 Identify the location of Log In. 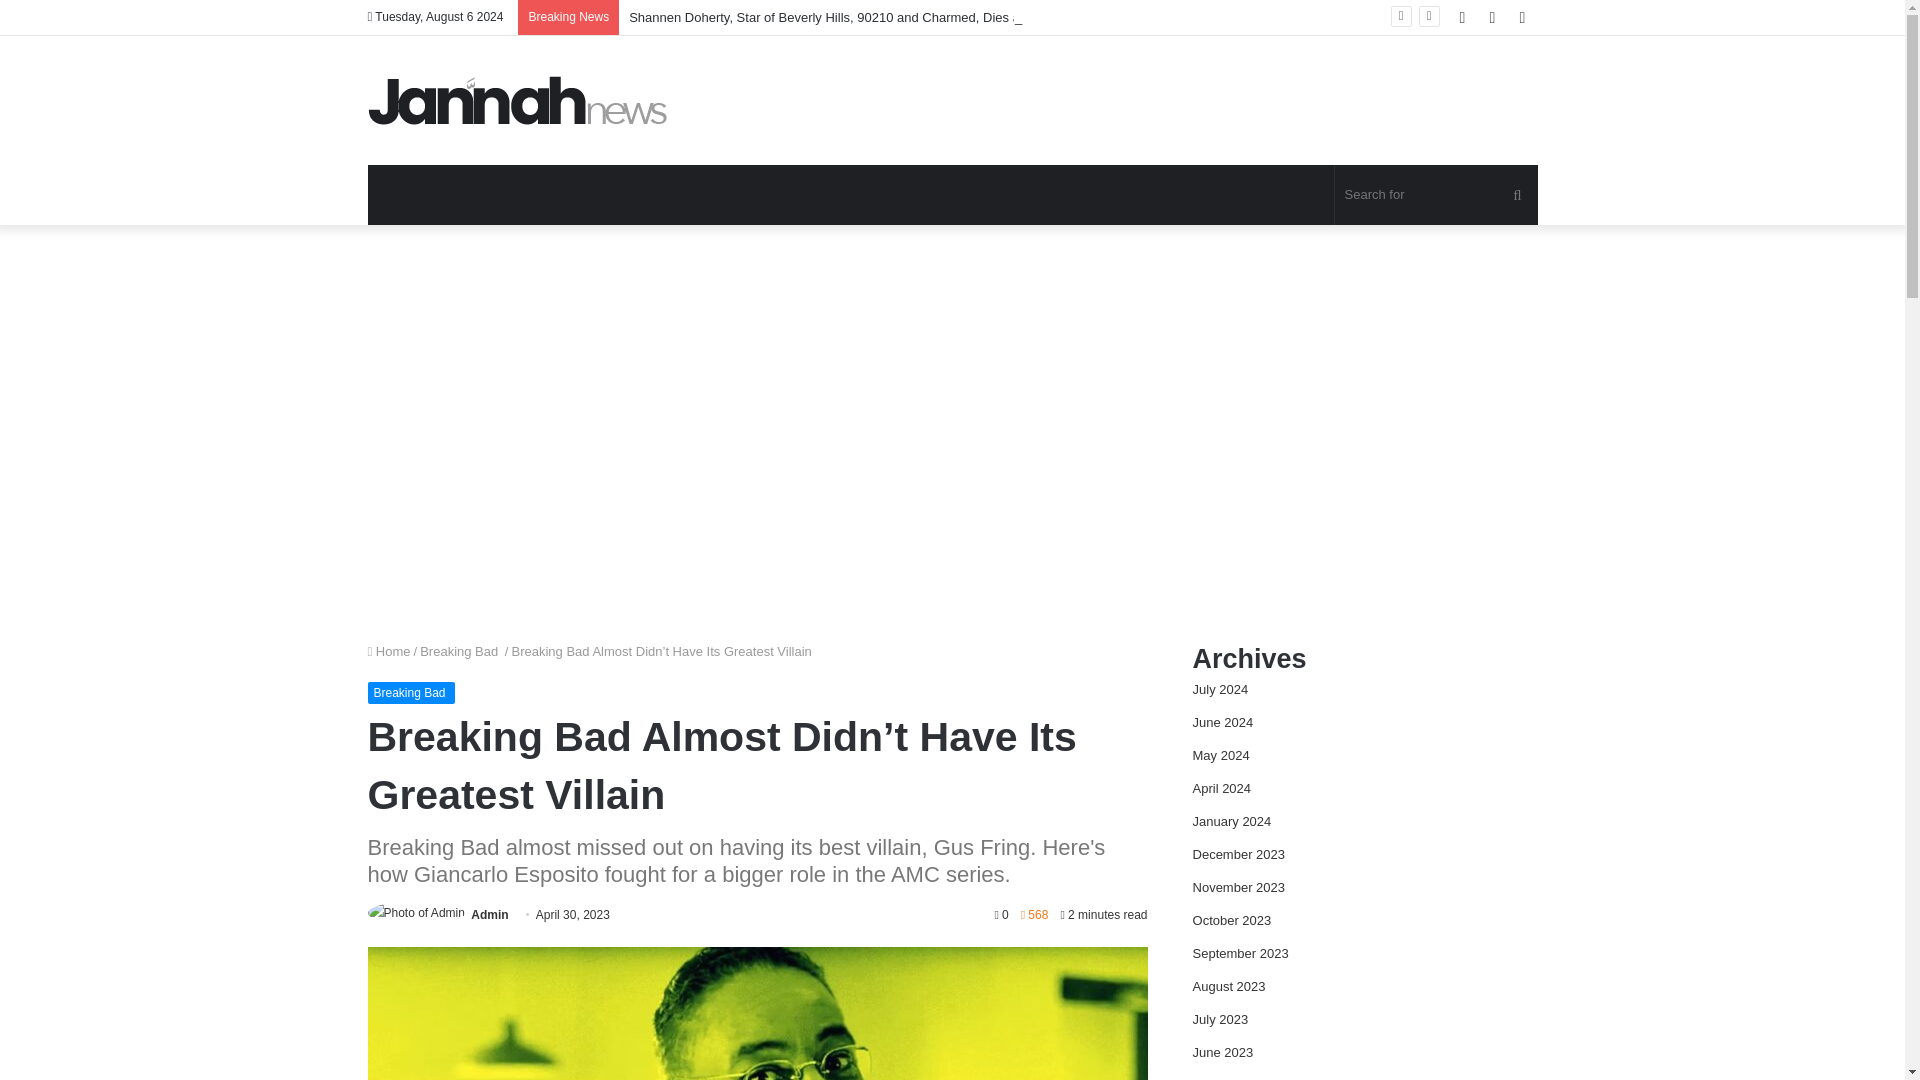
(1462, 17).